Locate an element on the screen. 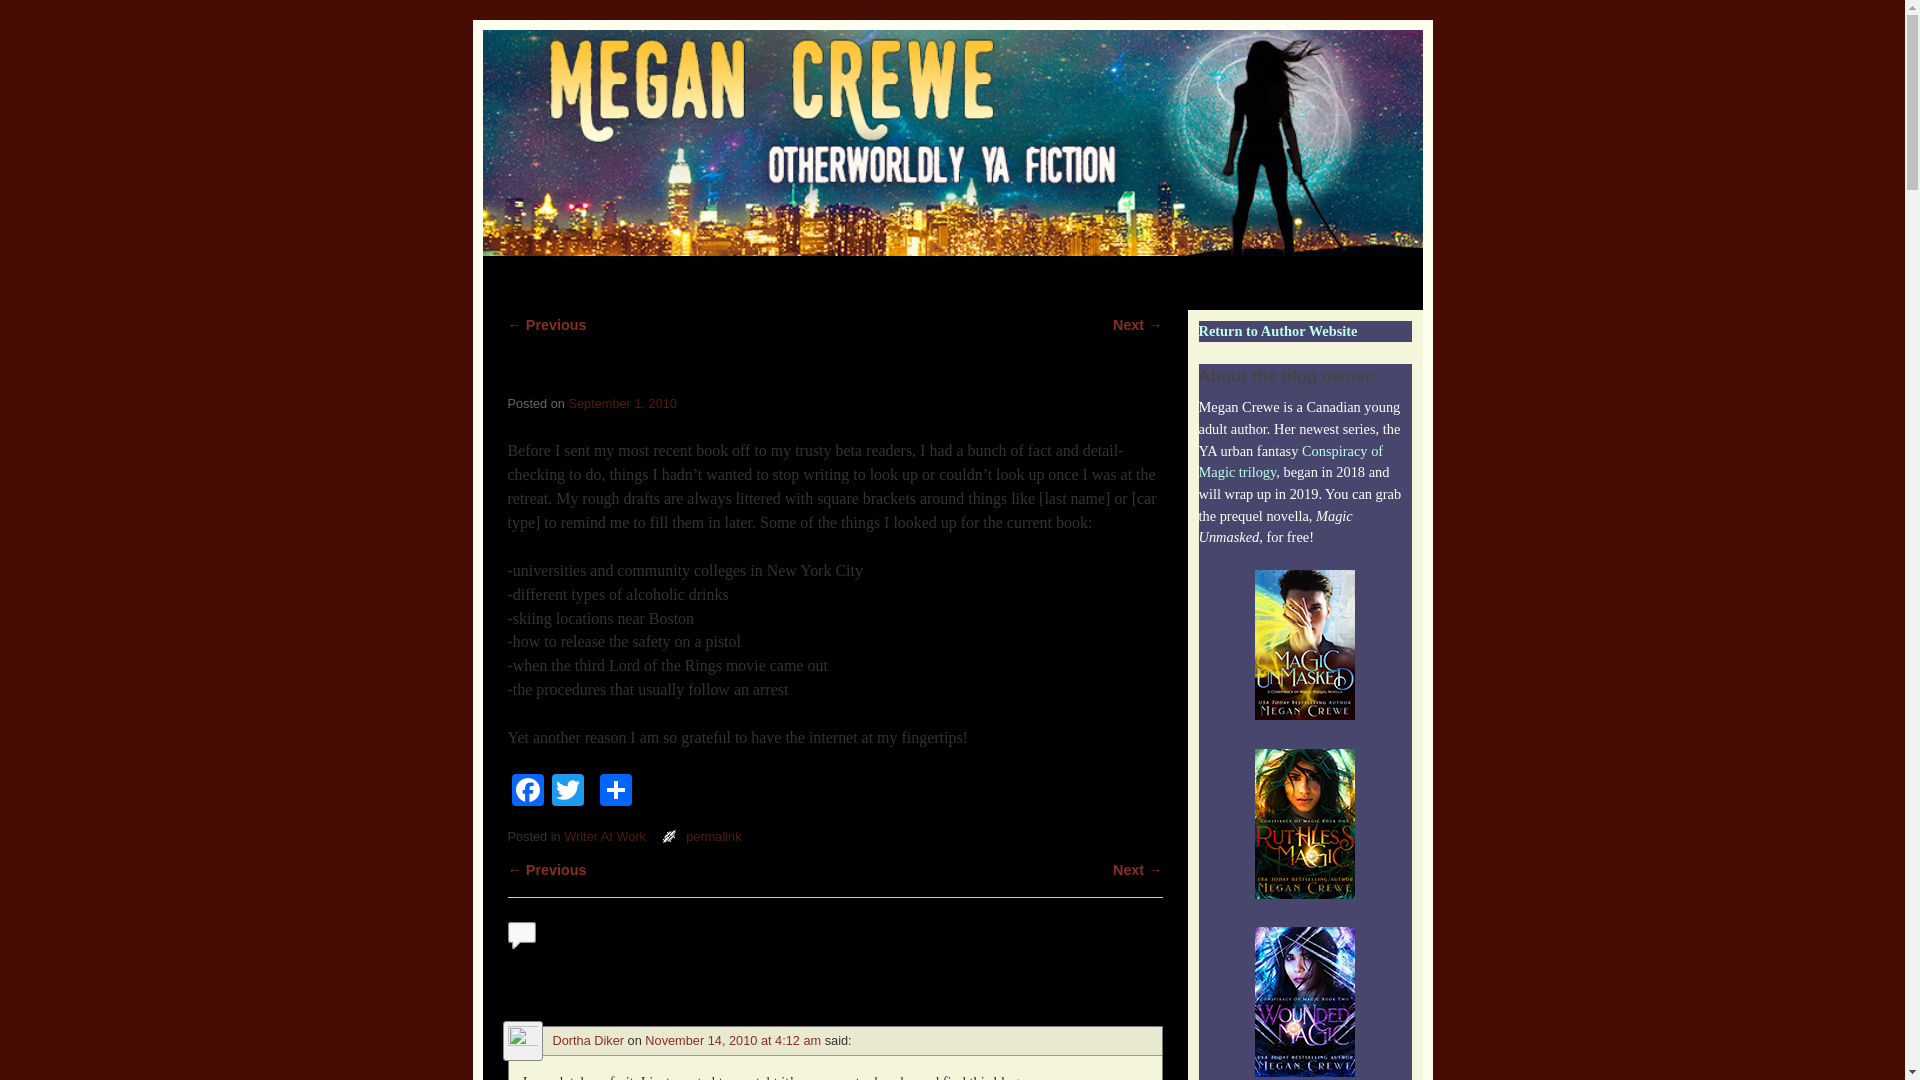 The height and width of the screenshot is (1080, 1920). Conspiracy of Magic trilogy is located at coordinates (1290, 461).